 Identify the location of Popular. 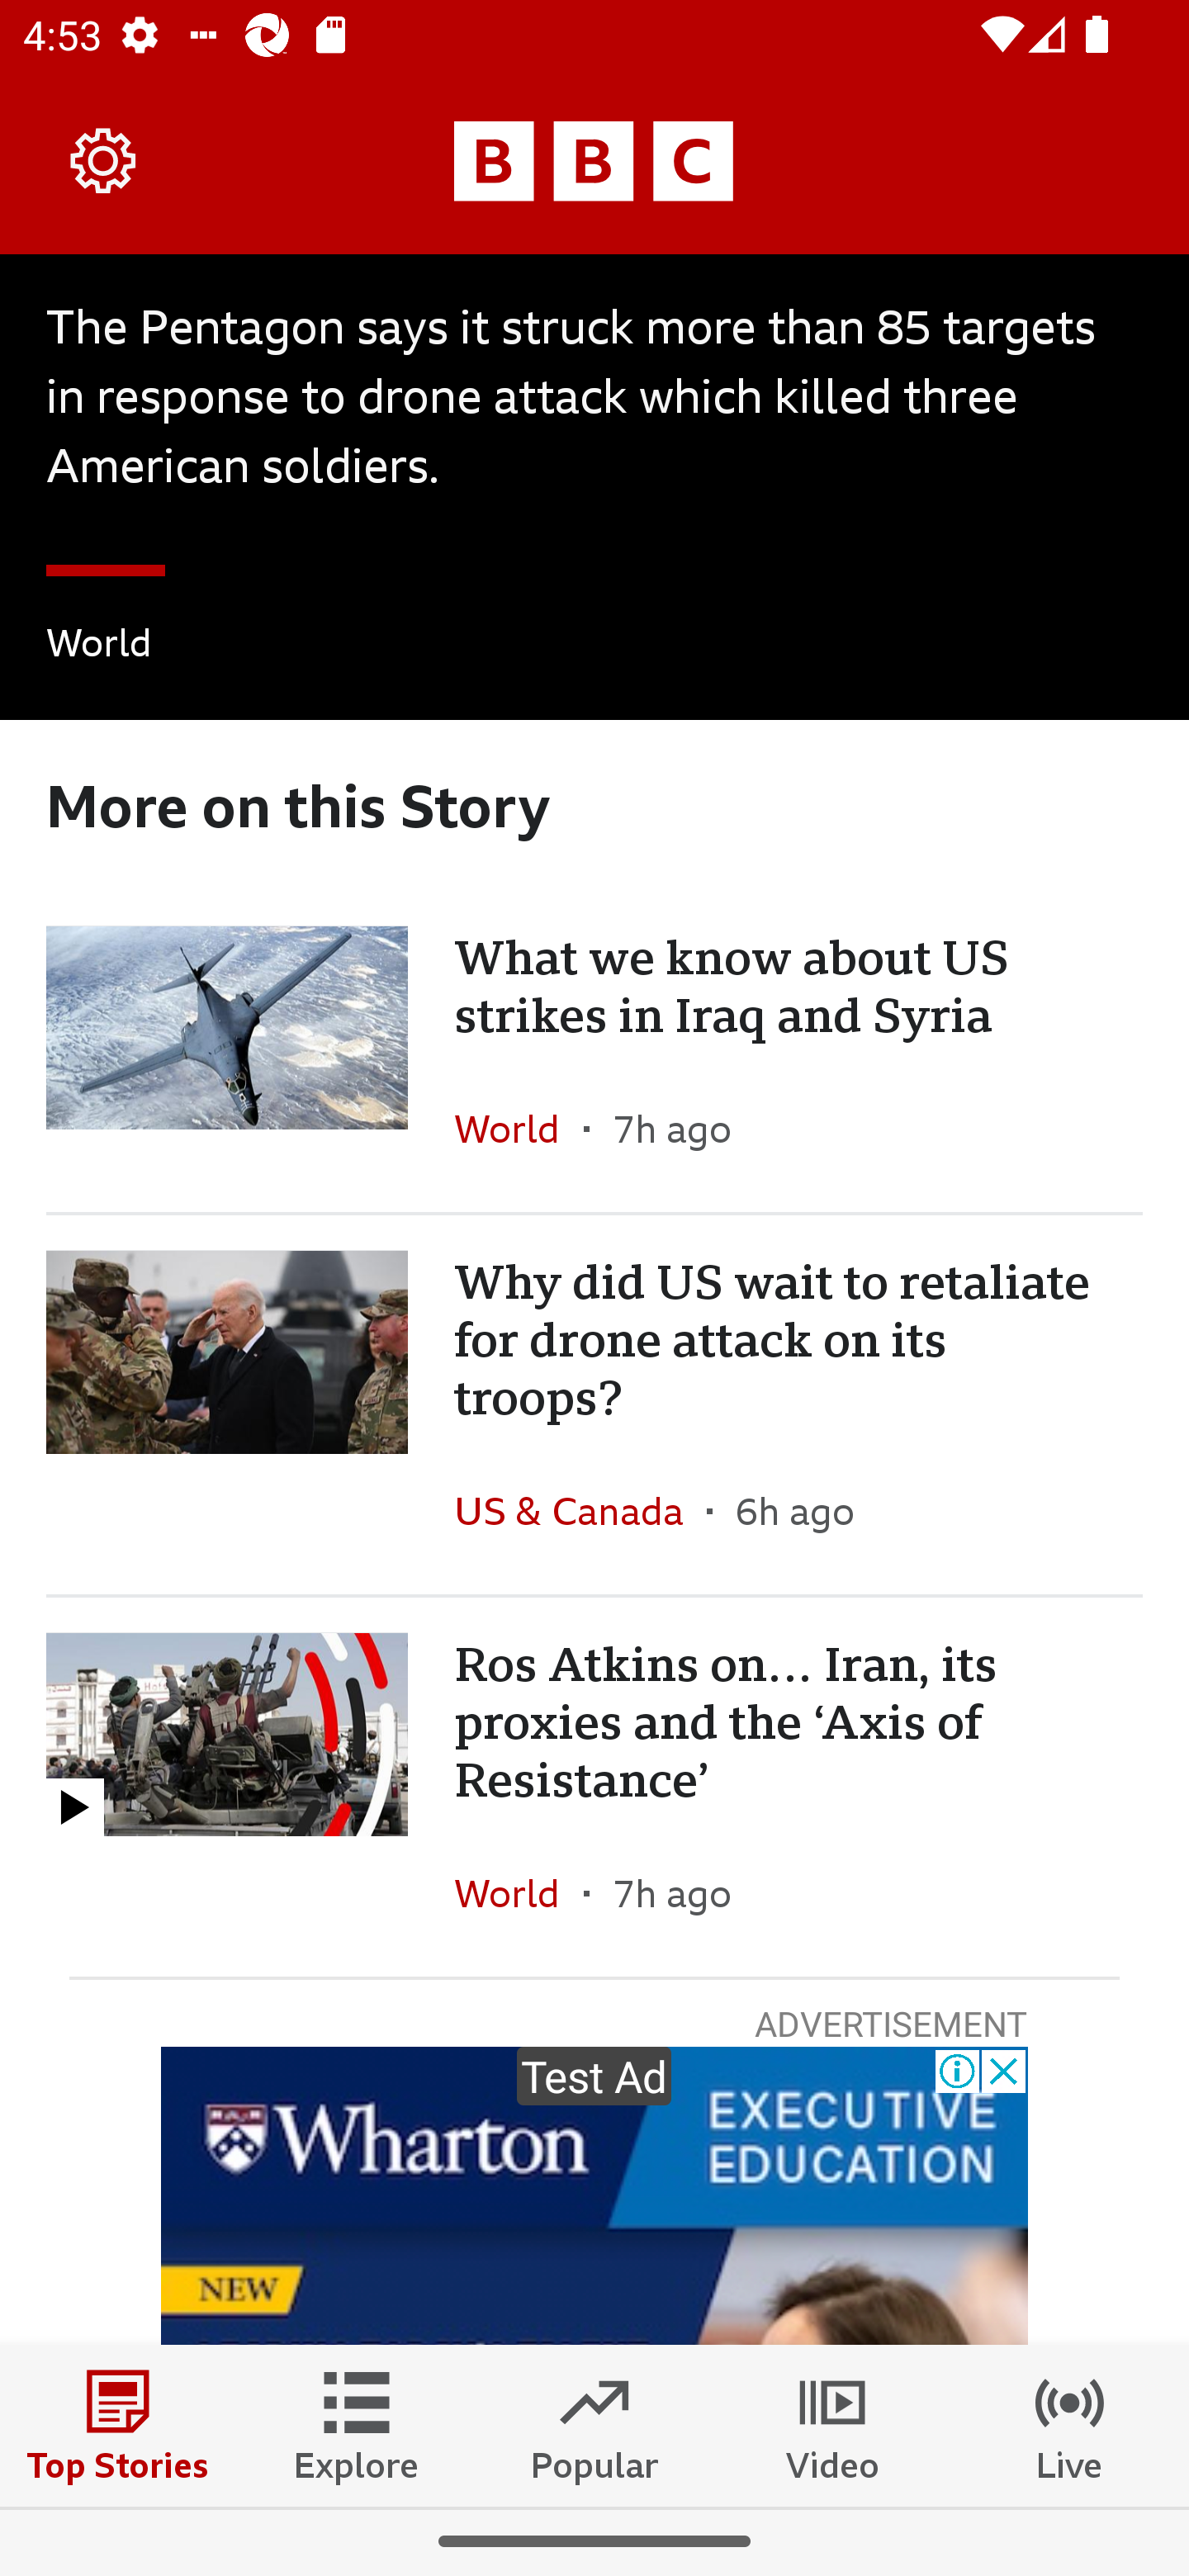
(594, 2425).